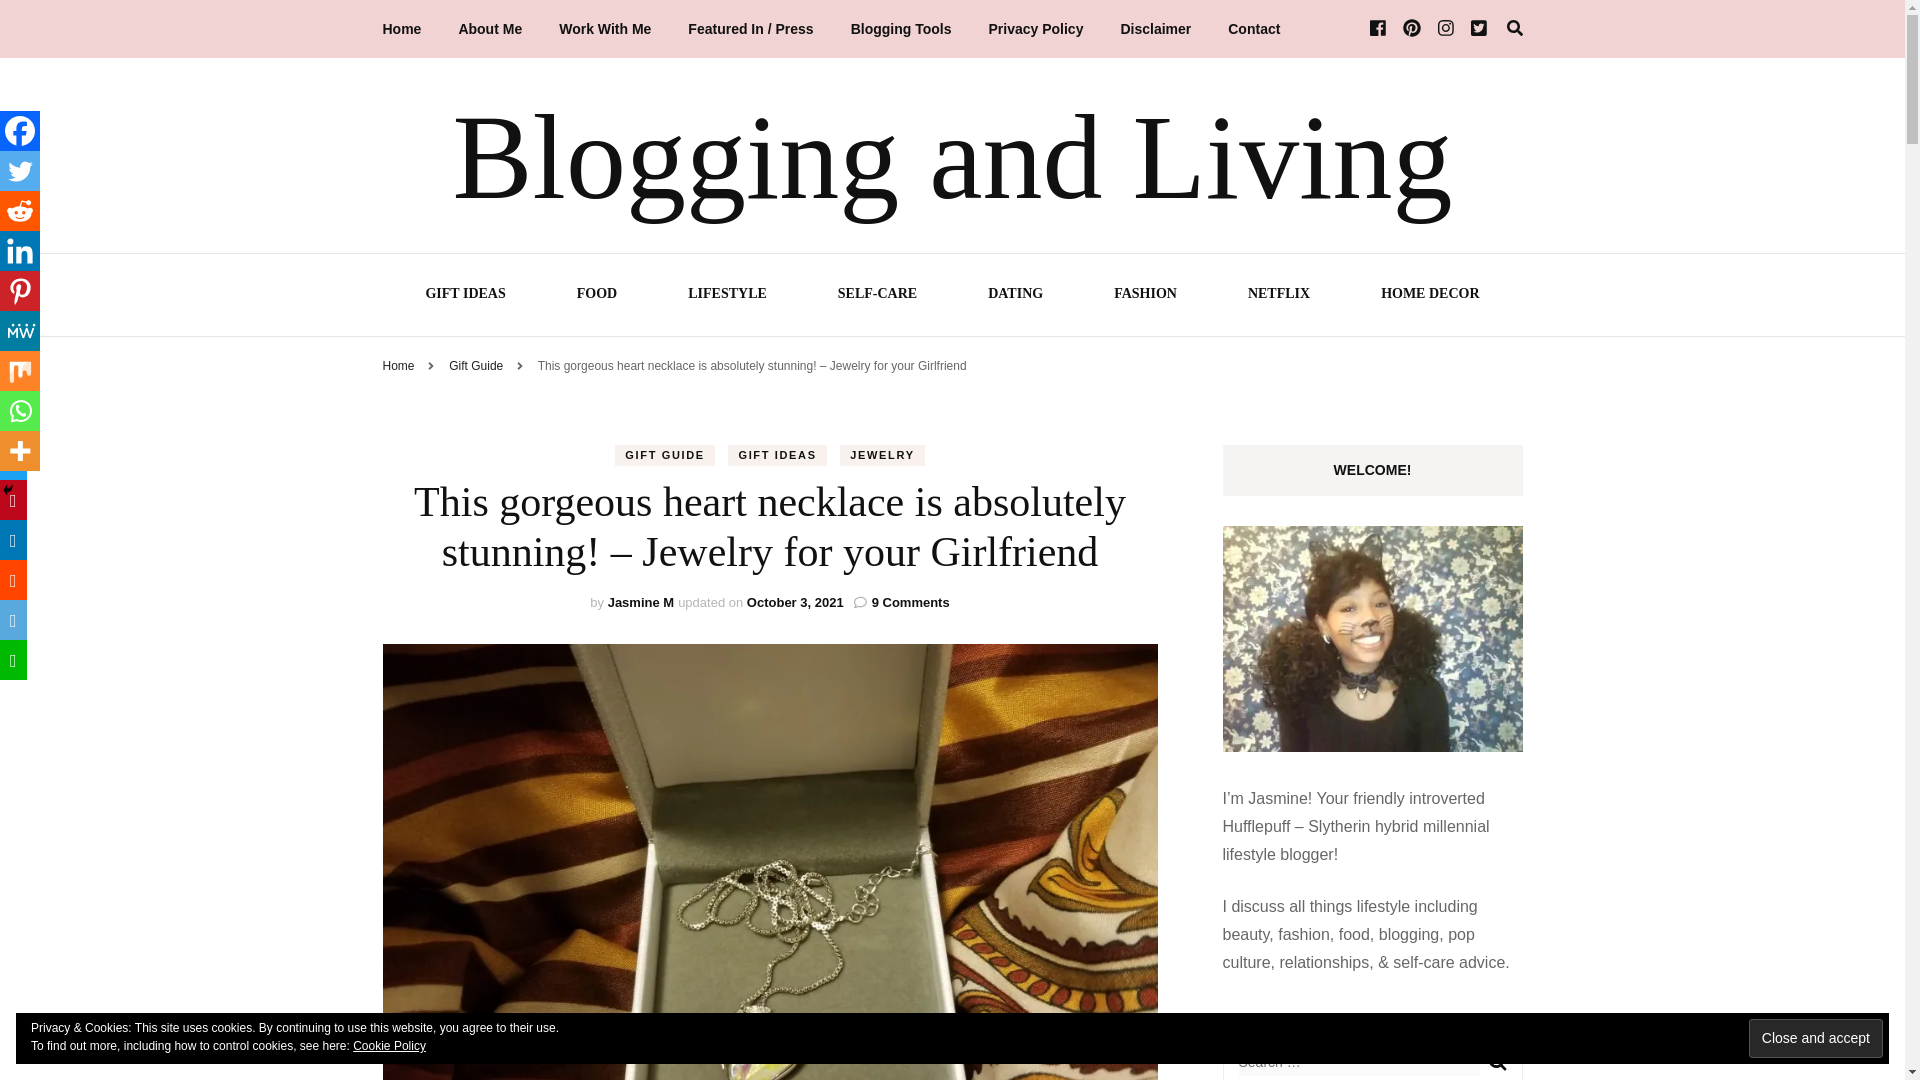 The width and height of the screenshot is (1920, 1080). I want to click on Home, so click(398, 365).